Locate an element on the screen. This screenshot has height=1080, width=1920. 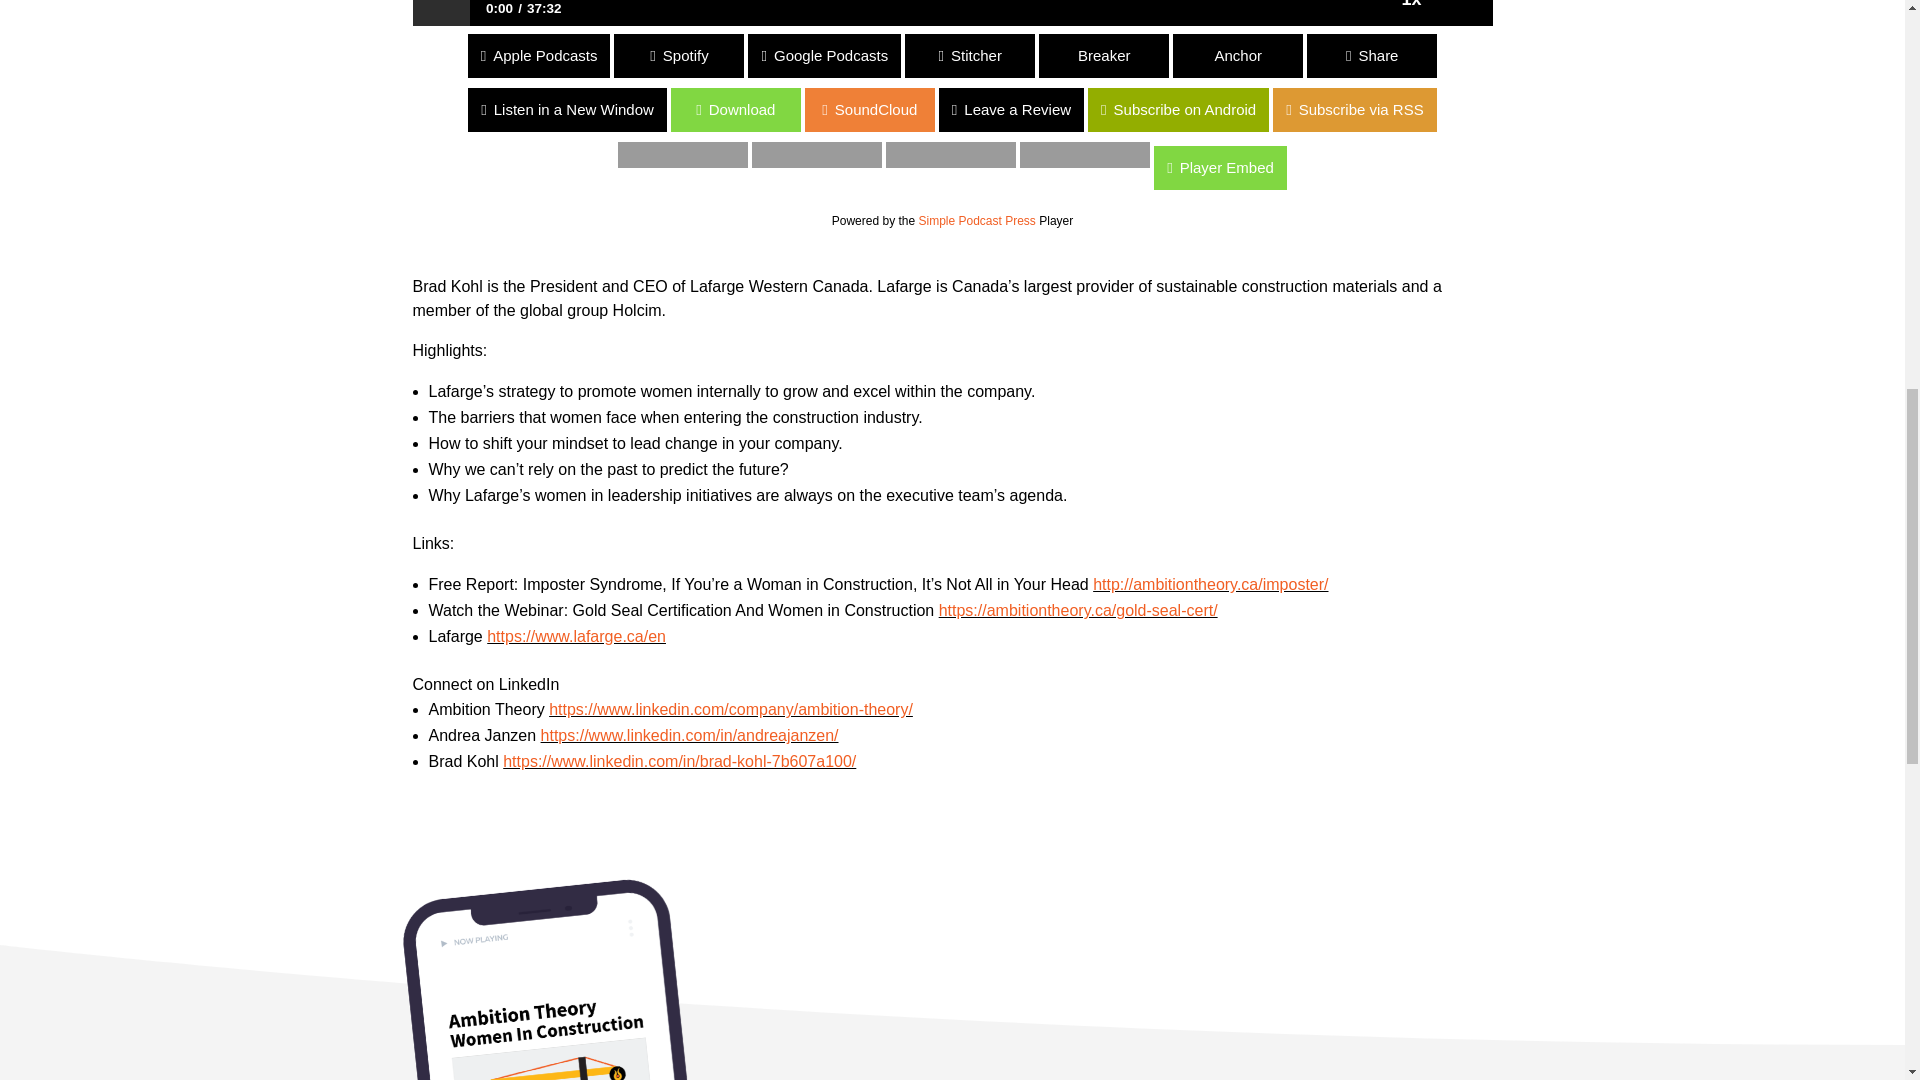
Download is located at coordinates (65, 109).